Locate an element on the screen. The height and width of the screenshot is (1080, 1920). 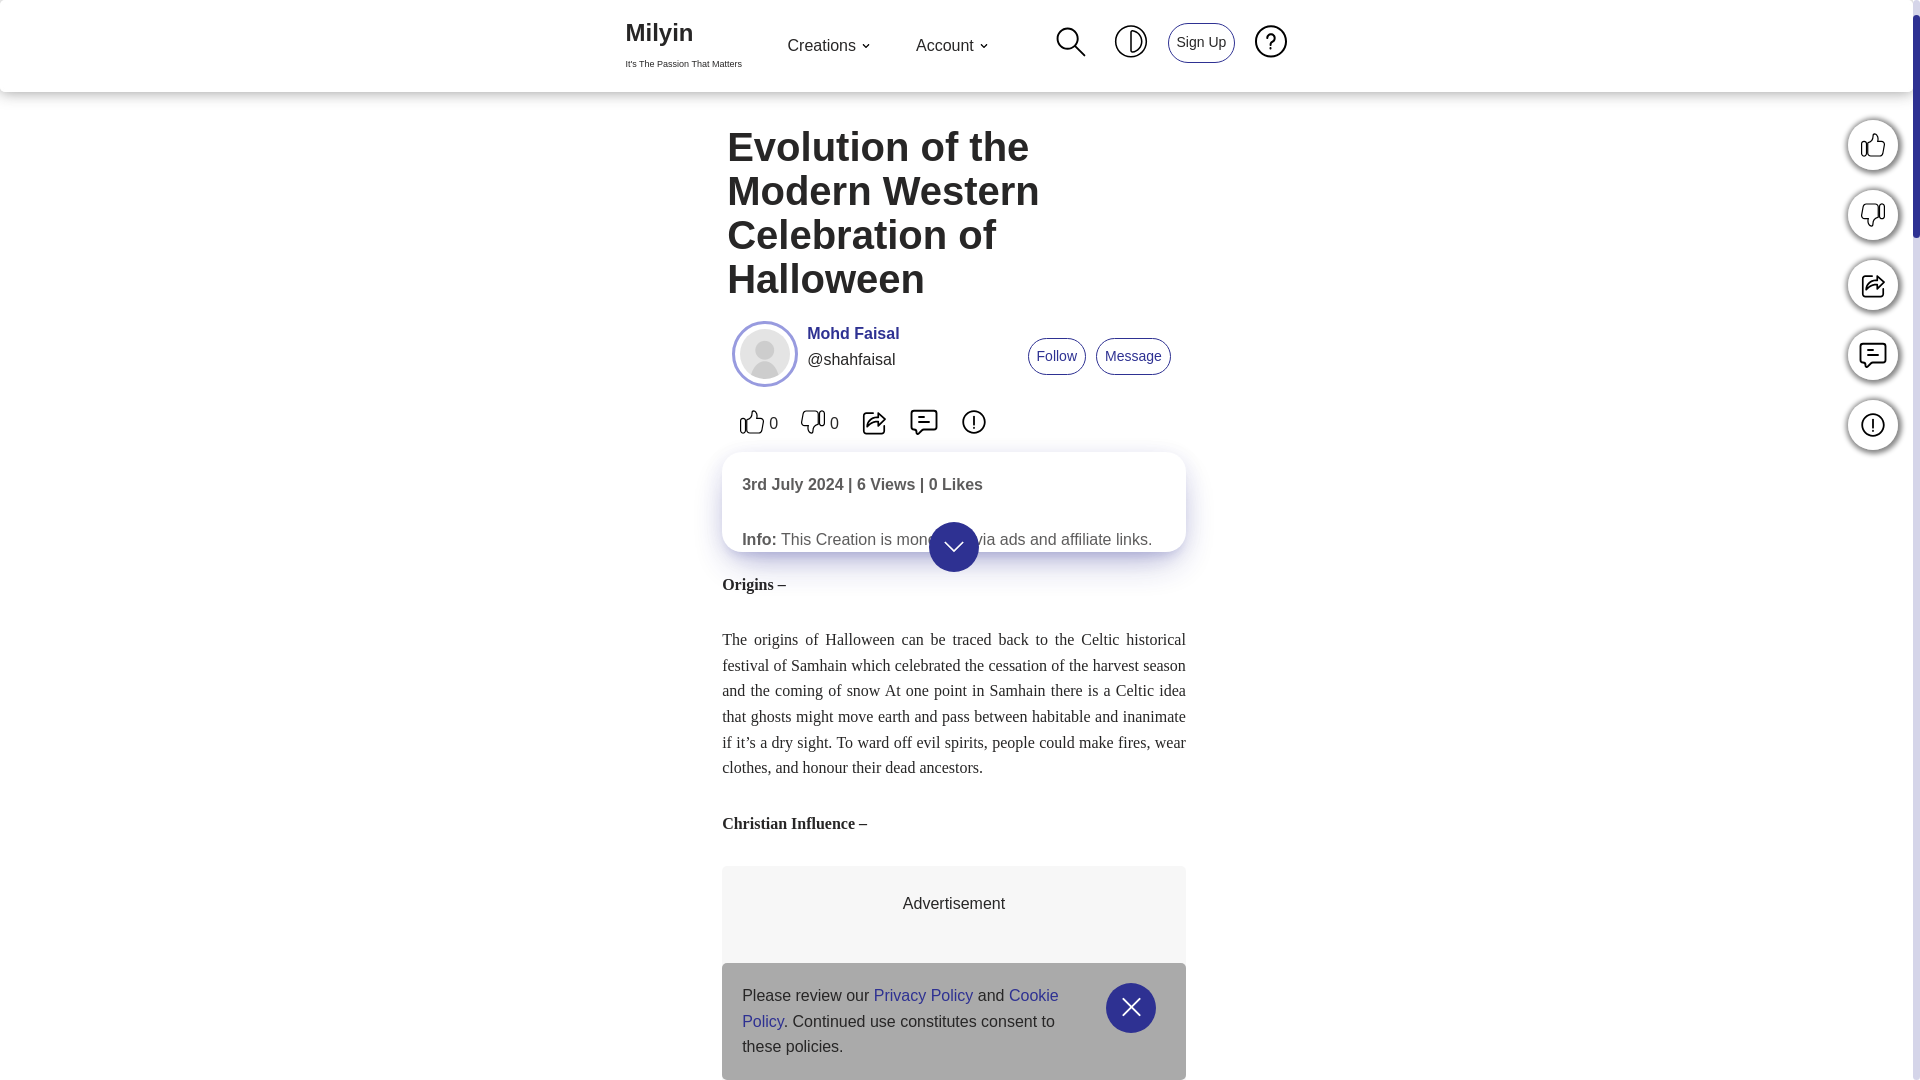
Sign Up is located at coordinates (15, 42).